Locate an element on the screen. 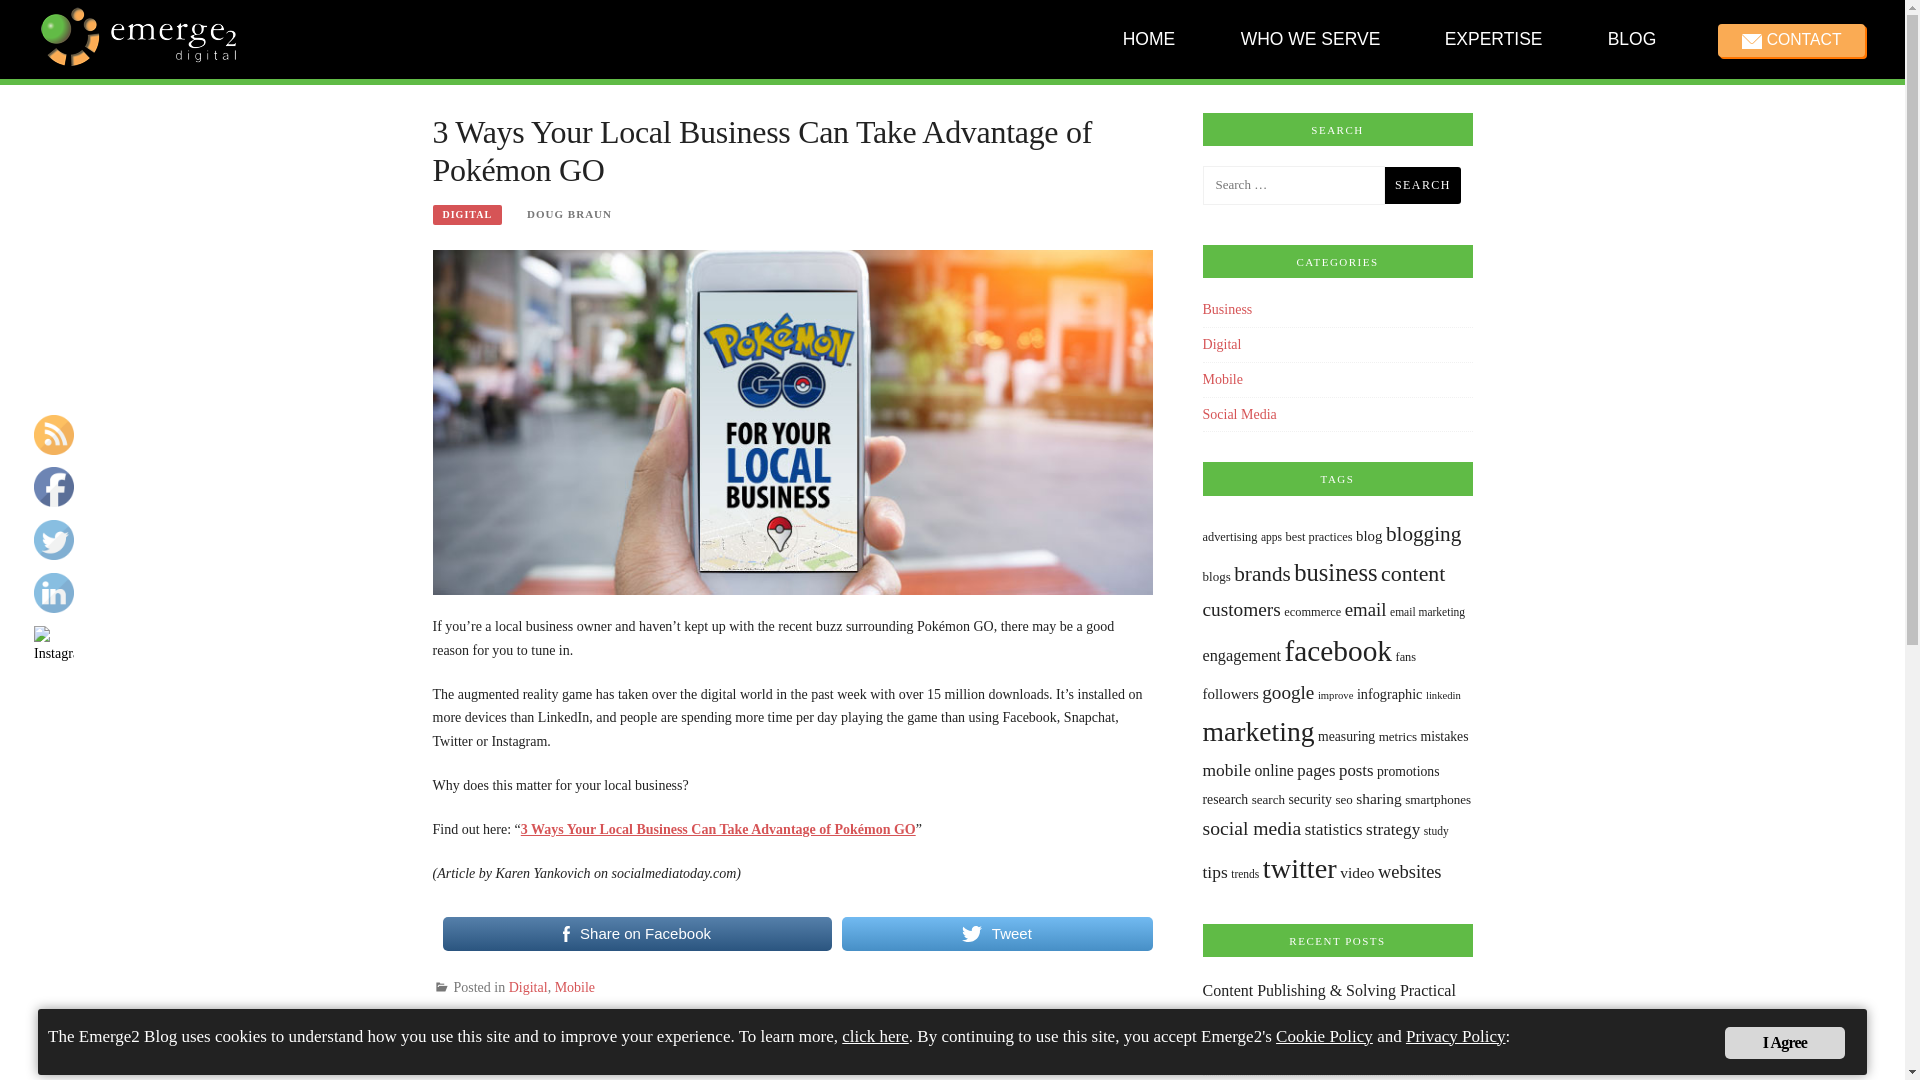 The width and height of the screenshot is (1920, 1080). WHO WE SERVE is located at coordinates (1310, 39).